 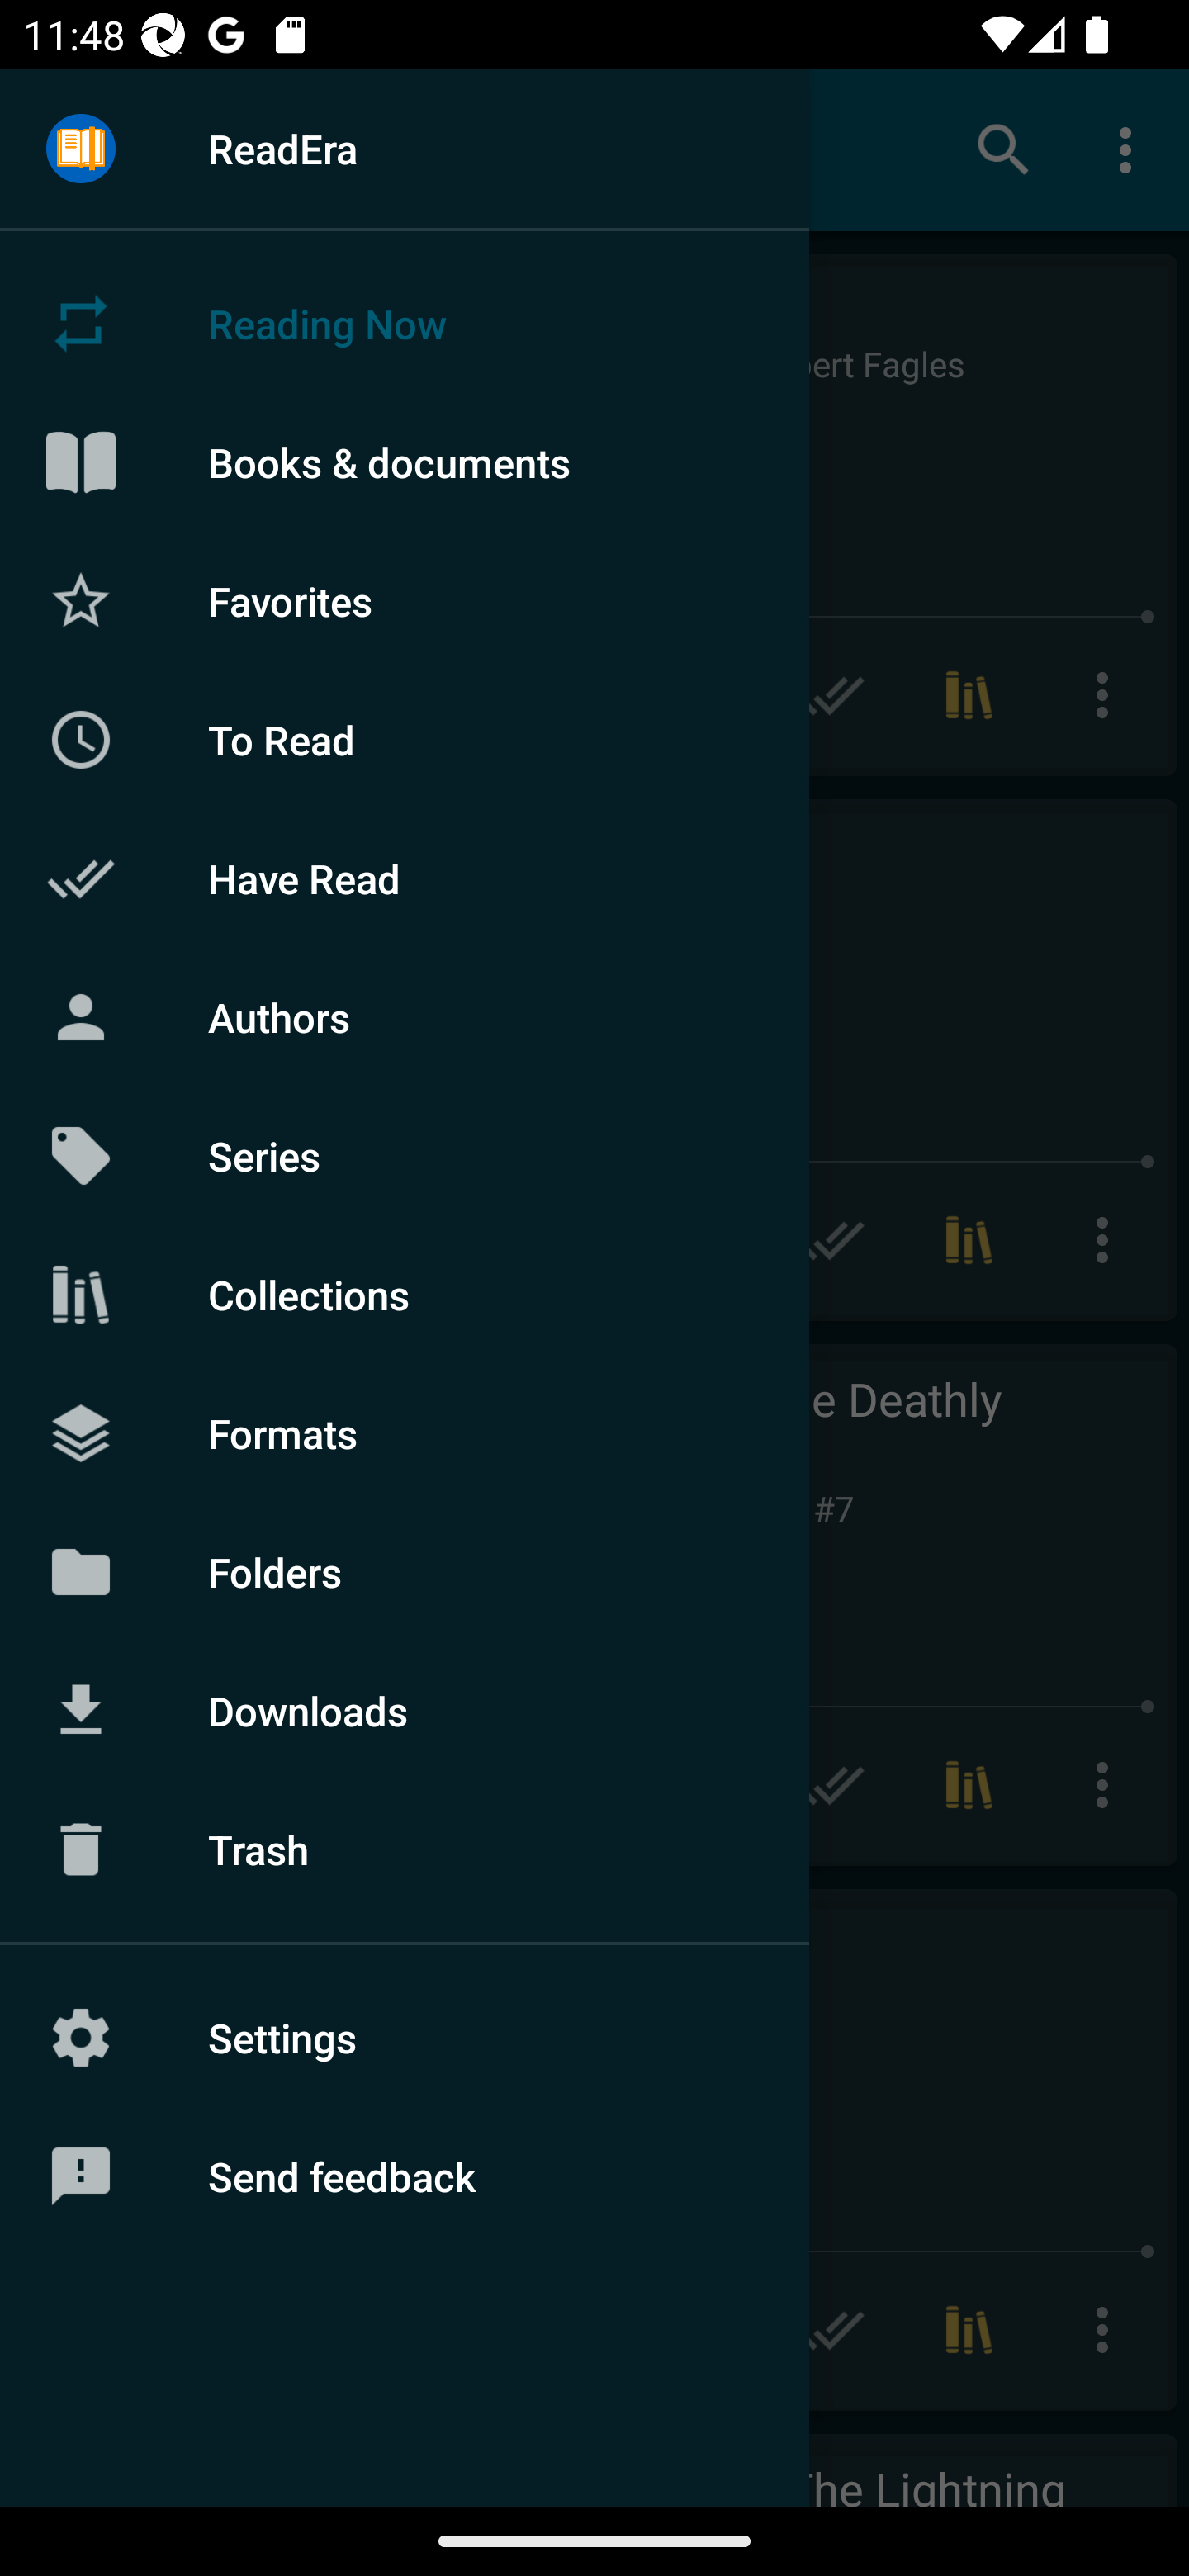 I want to click on To Read, so click(x=405, y=739).